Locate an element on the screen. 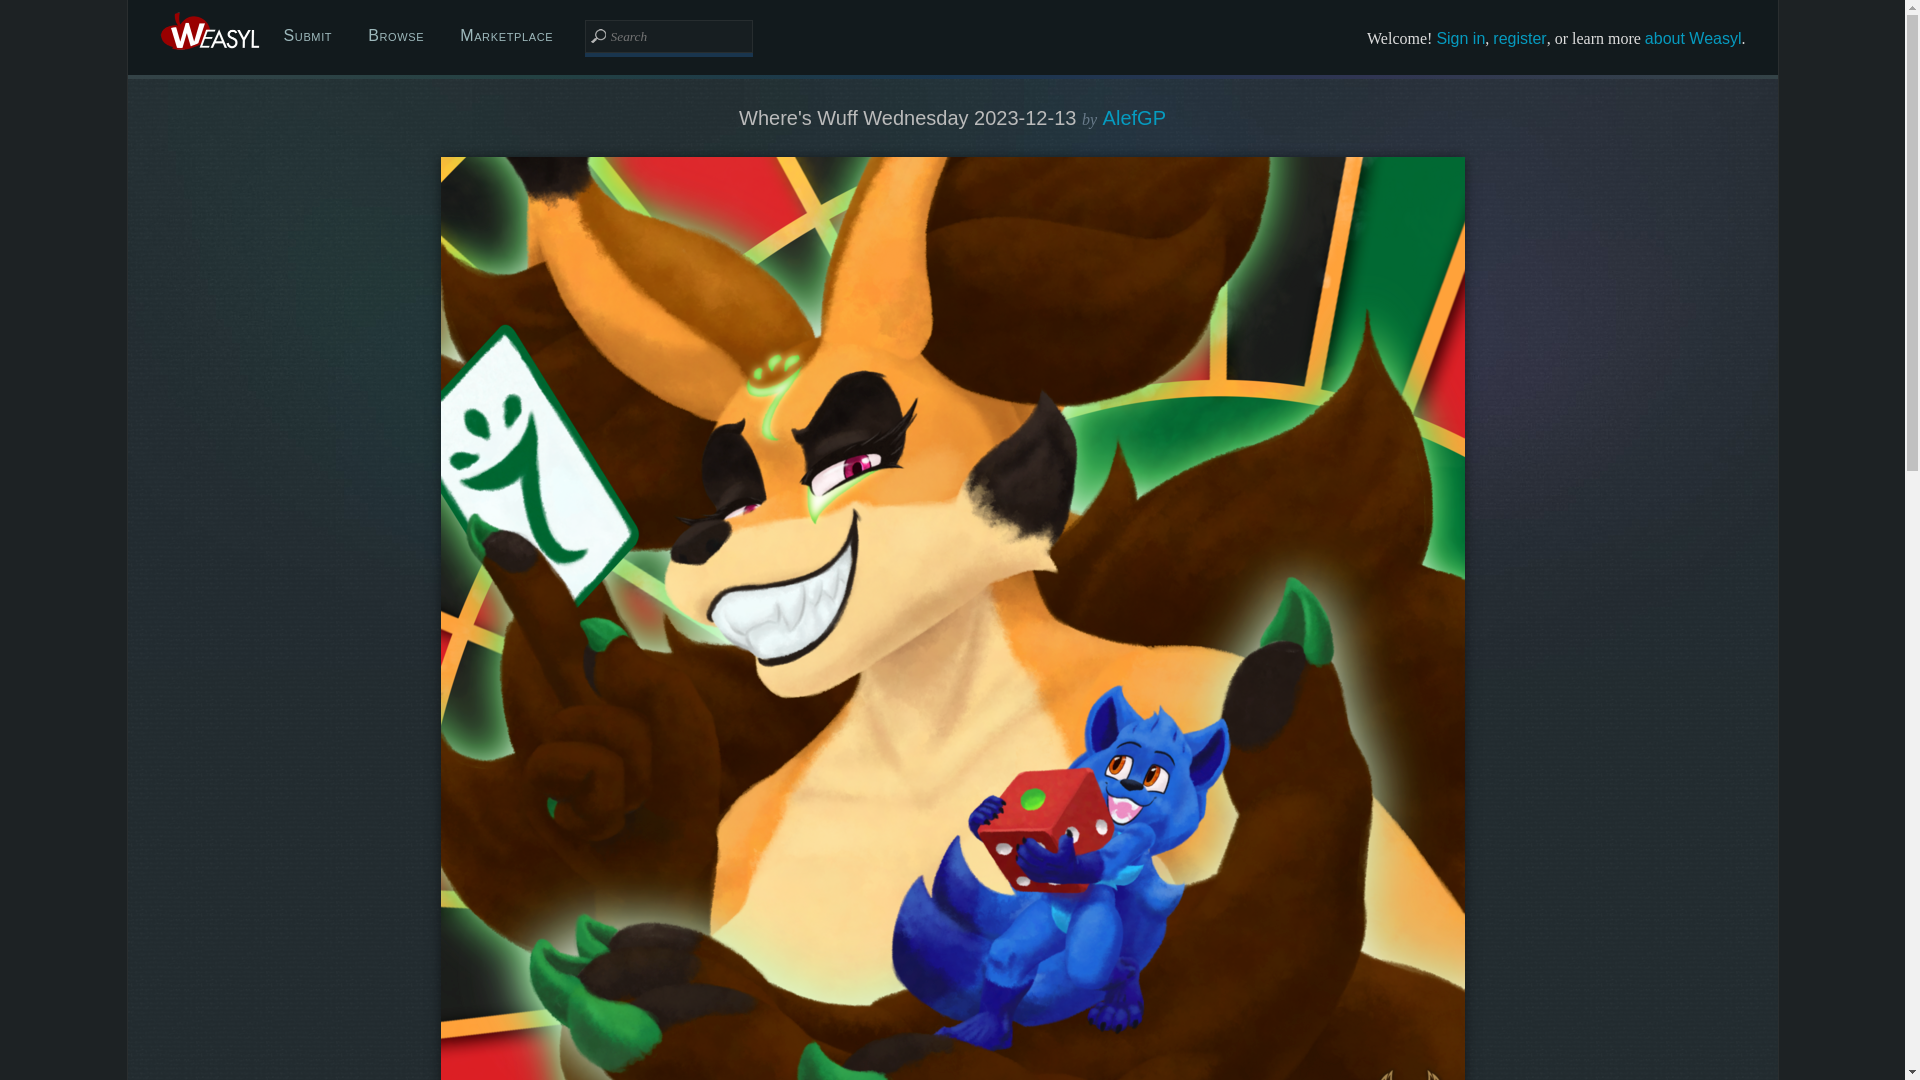 The image size is (1920, 1080). Sign in is located at coordinates (1460, 38).